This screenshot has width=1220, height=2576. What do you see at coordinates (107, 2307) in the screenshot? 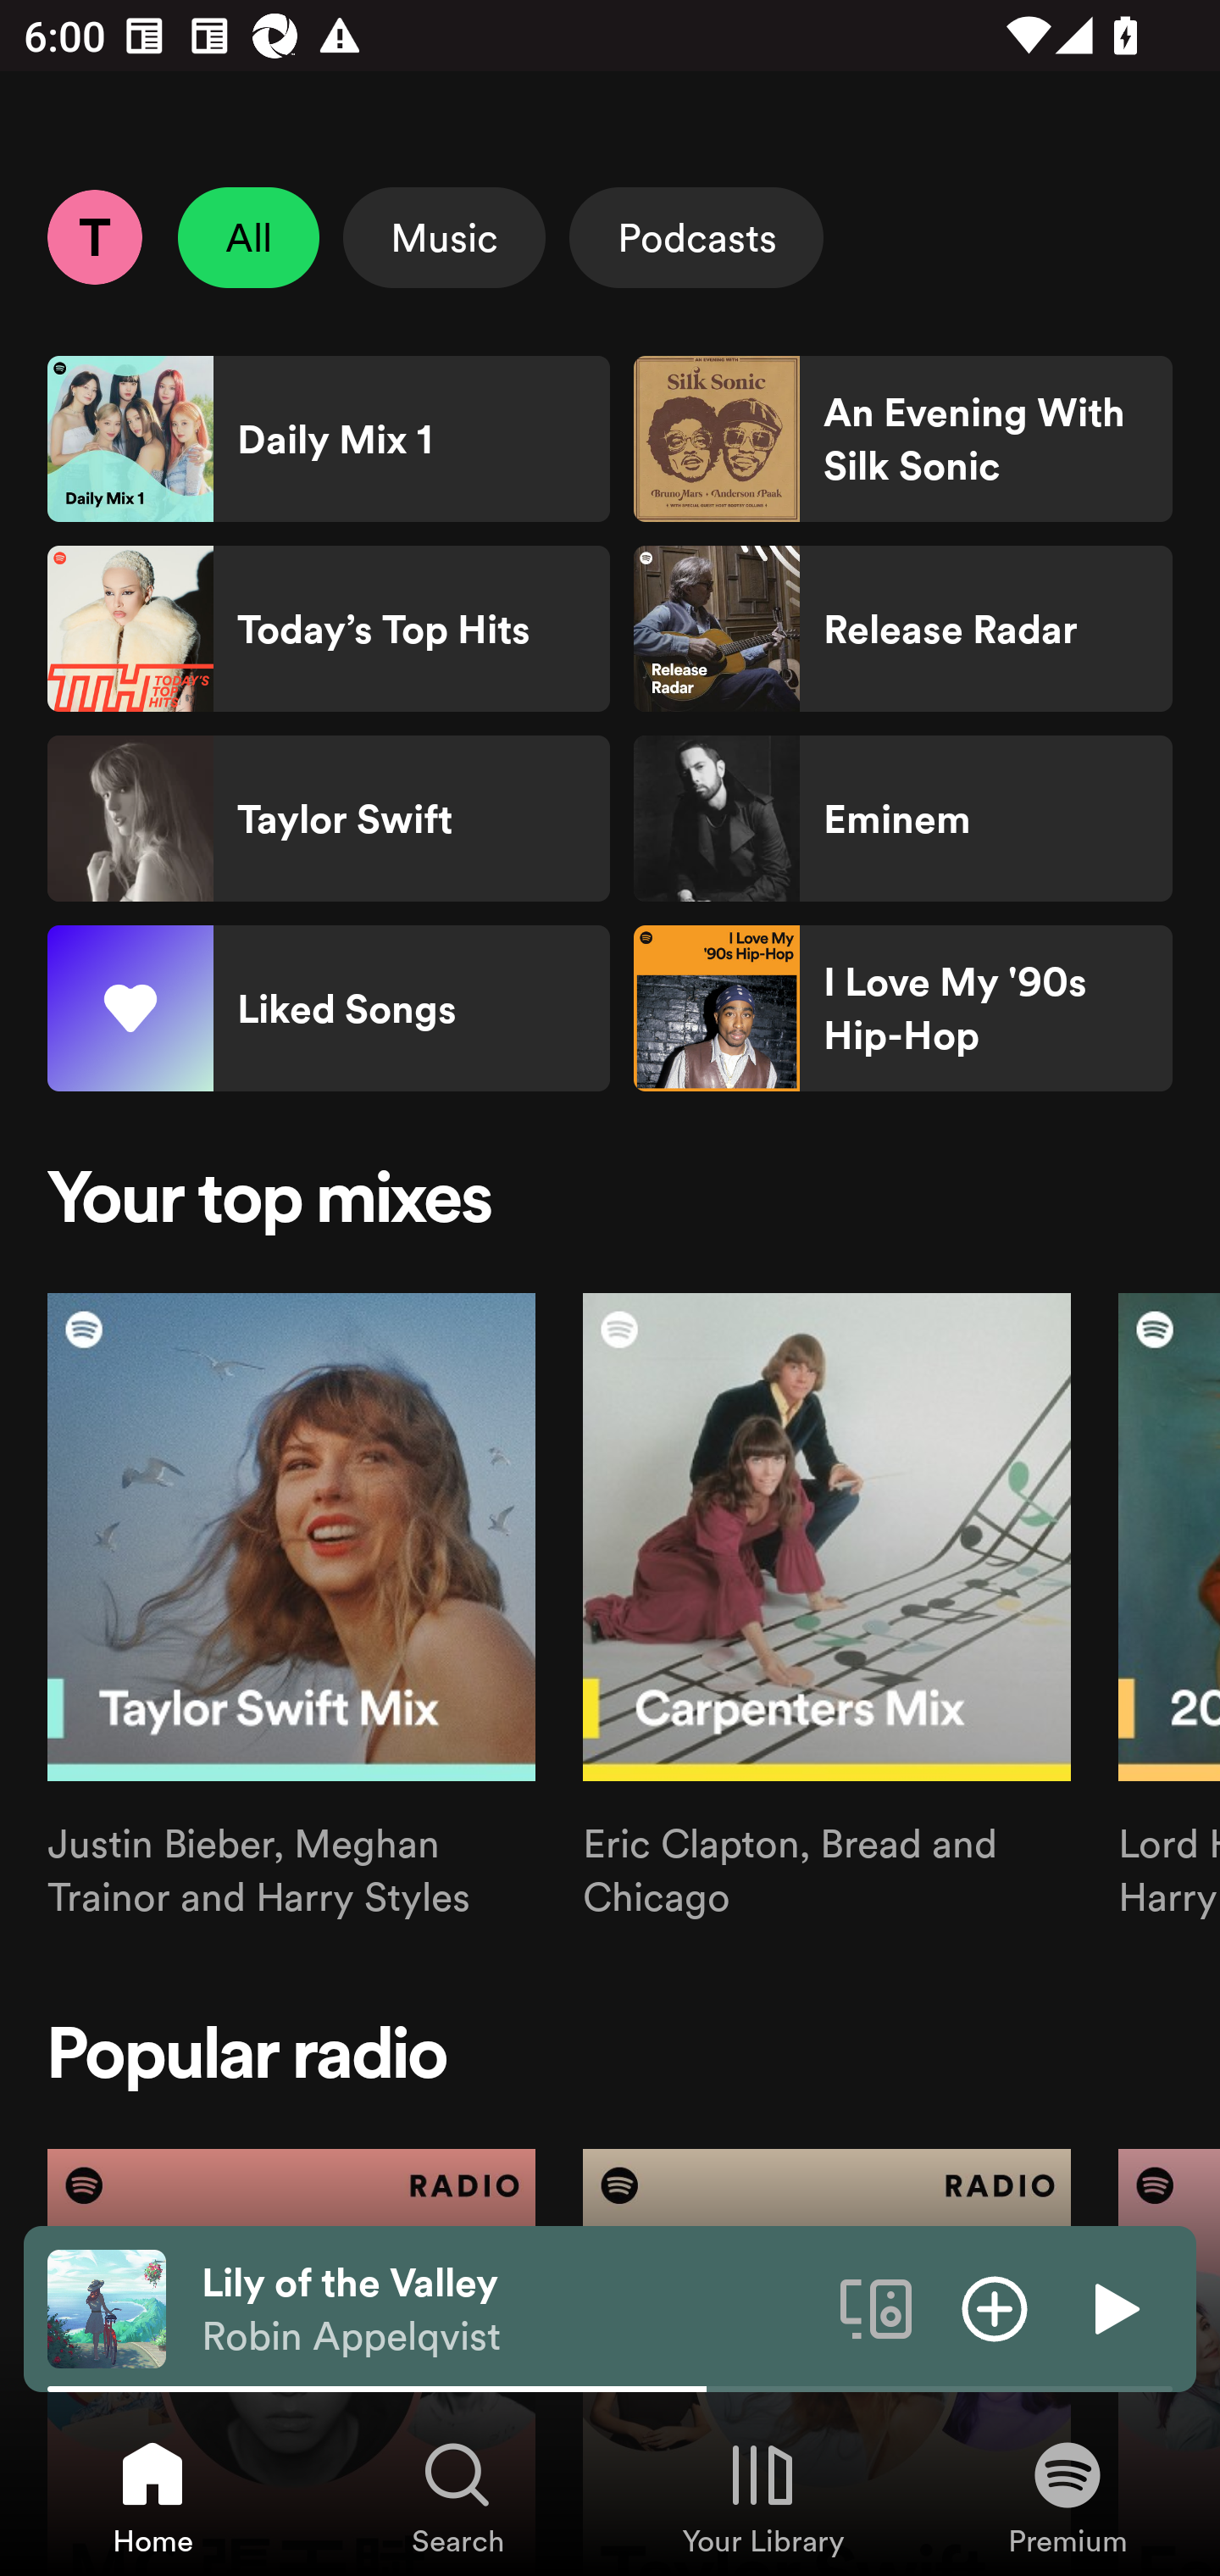
I see `The cover art of the currently playing track` at bounding box center [107, 2307].